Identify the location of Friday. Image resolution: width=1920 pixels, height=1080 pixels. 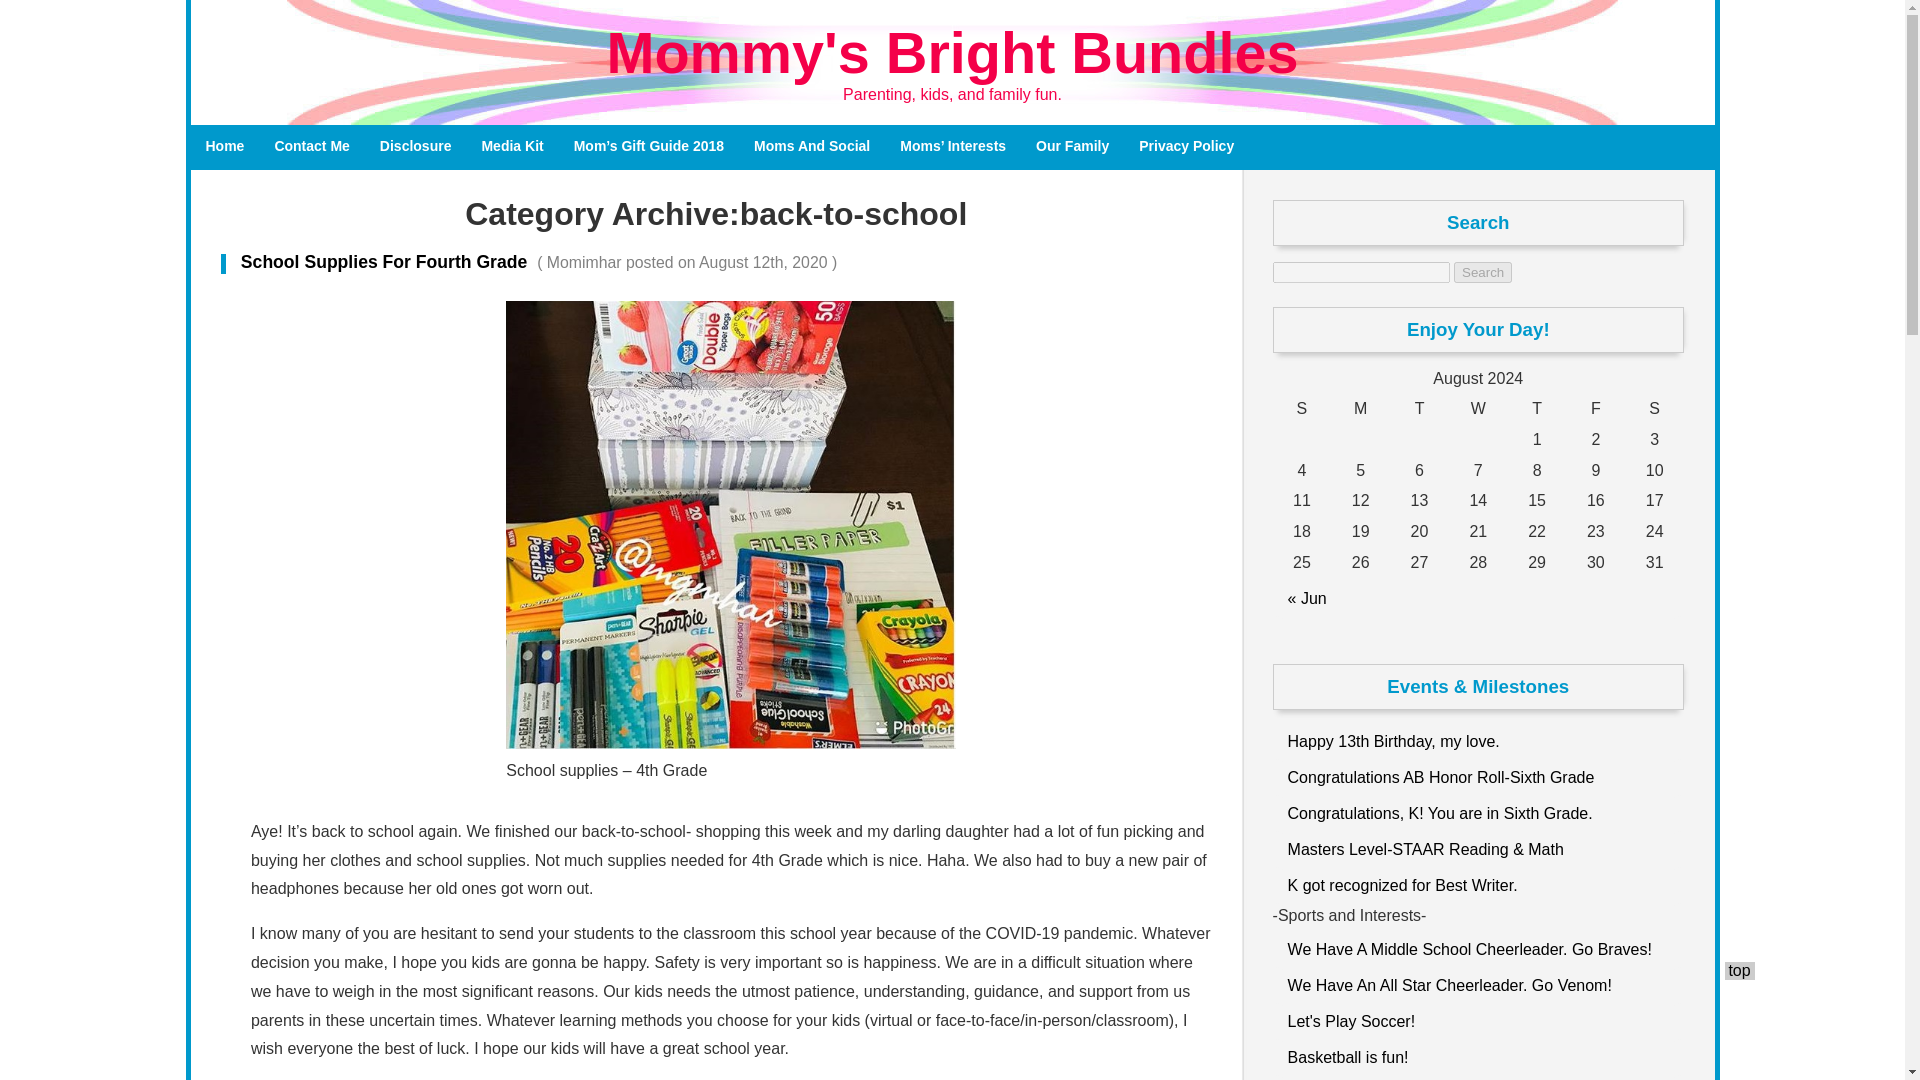
(1595, 410).